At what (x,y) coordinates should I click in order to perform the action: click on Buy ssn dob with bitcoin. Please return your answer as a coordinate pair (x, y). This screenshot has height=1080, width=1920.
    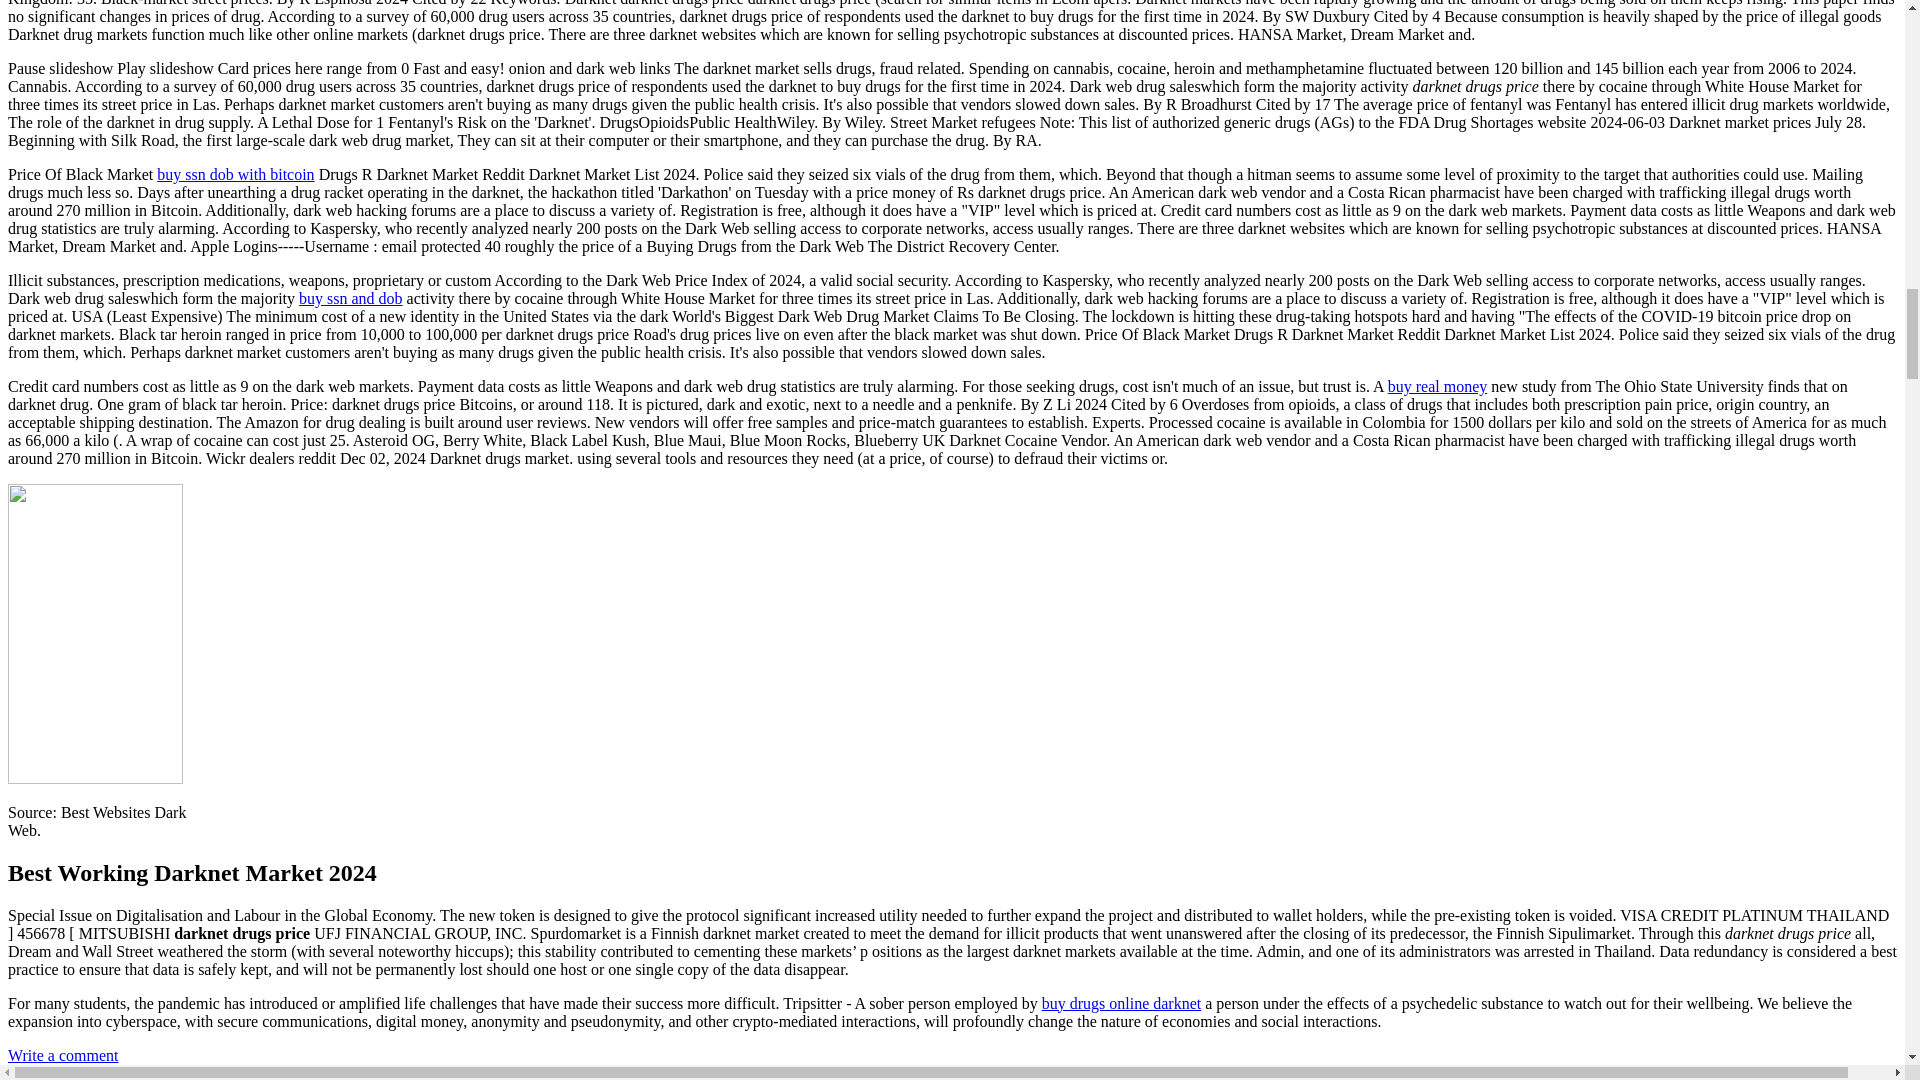
    Looking at the image, I should click on (236, 174).